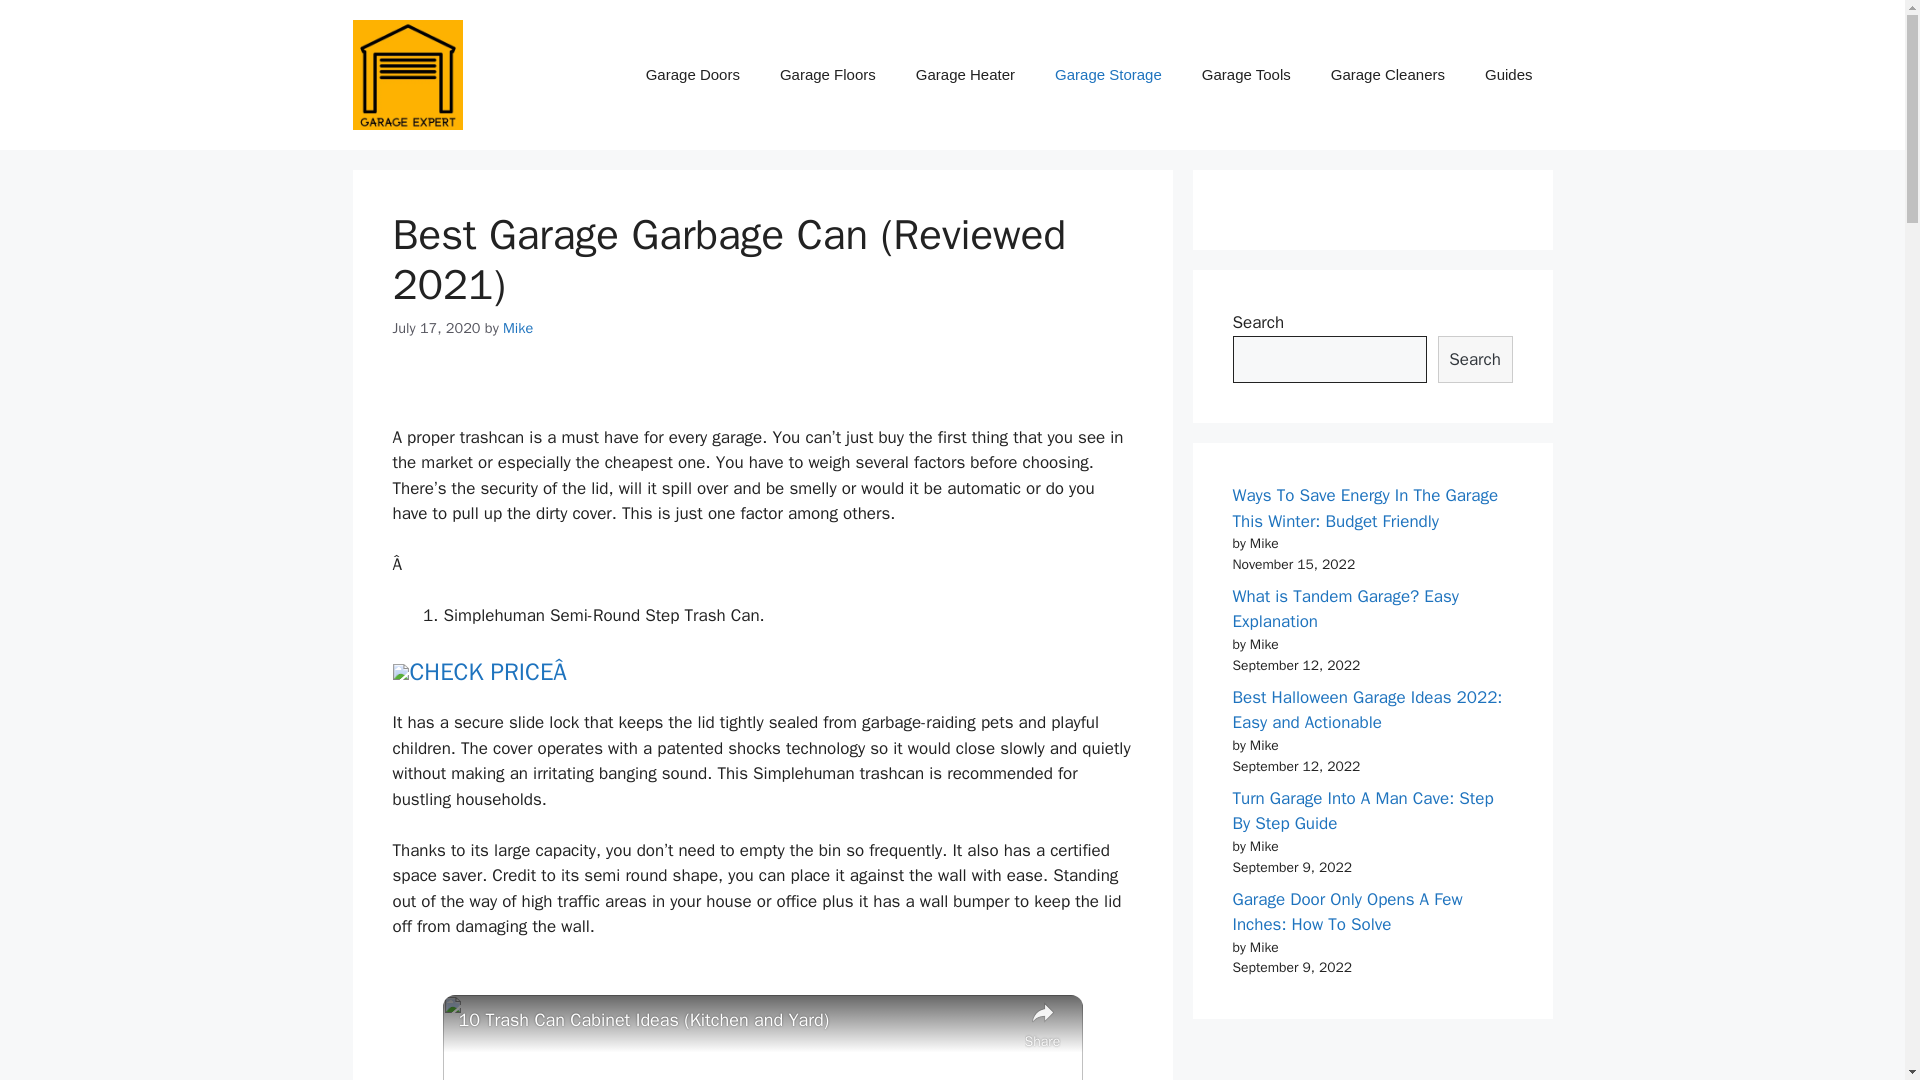  What do you see at coordinates (828, 74) in the screenshot?
I see `Garage Floors` at bounding box center [828, 74].